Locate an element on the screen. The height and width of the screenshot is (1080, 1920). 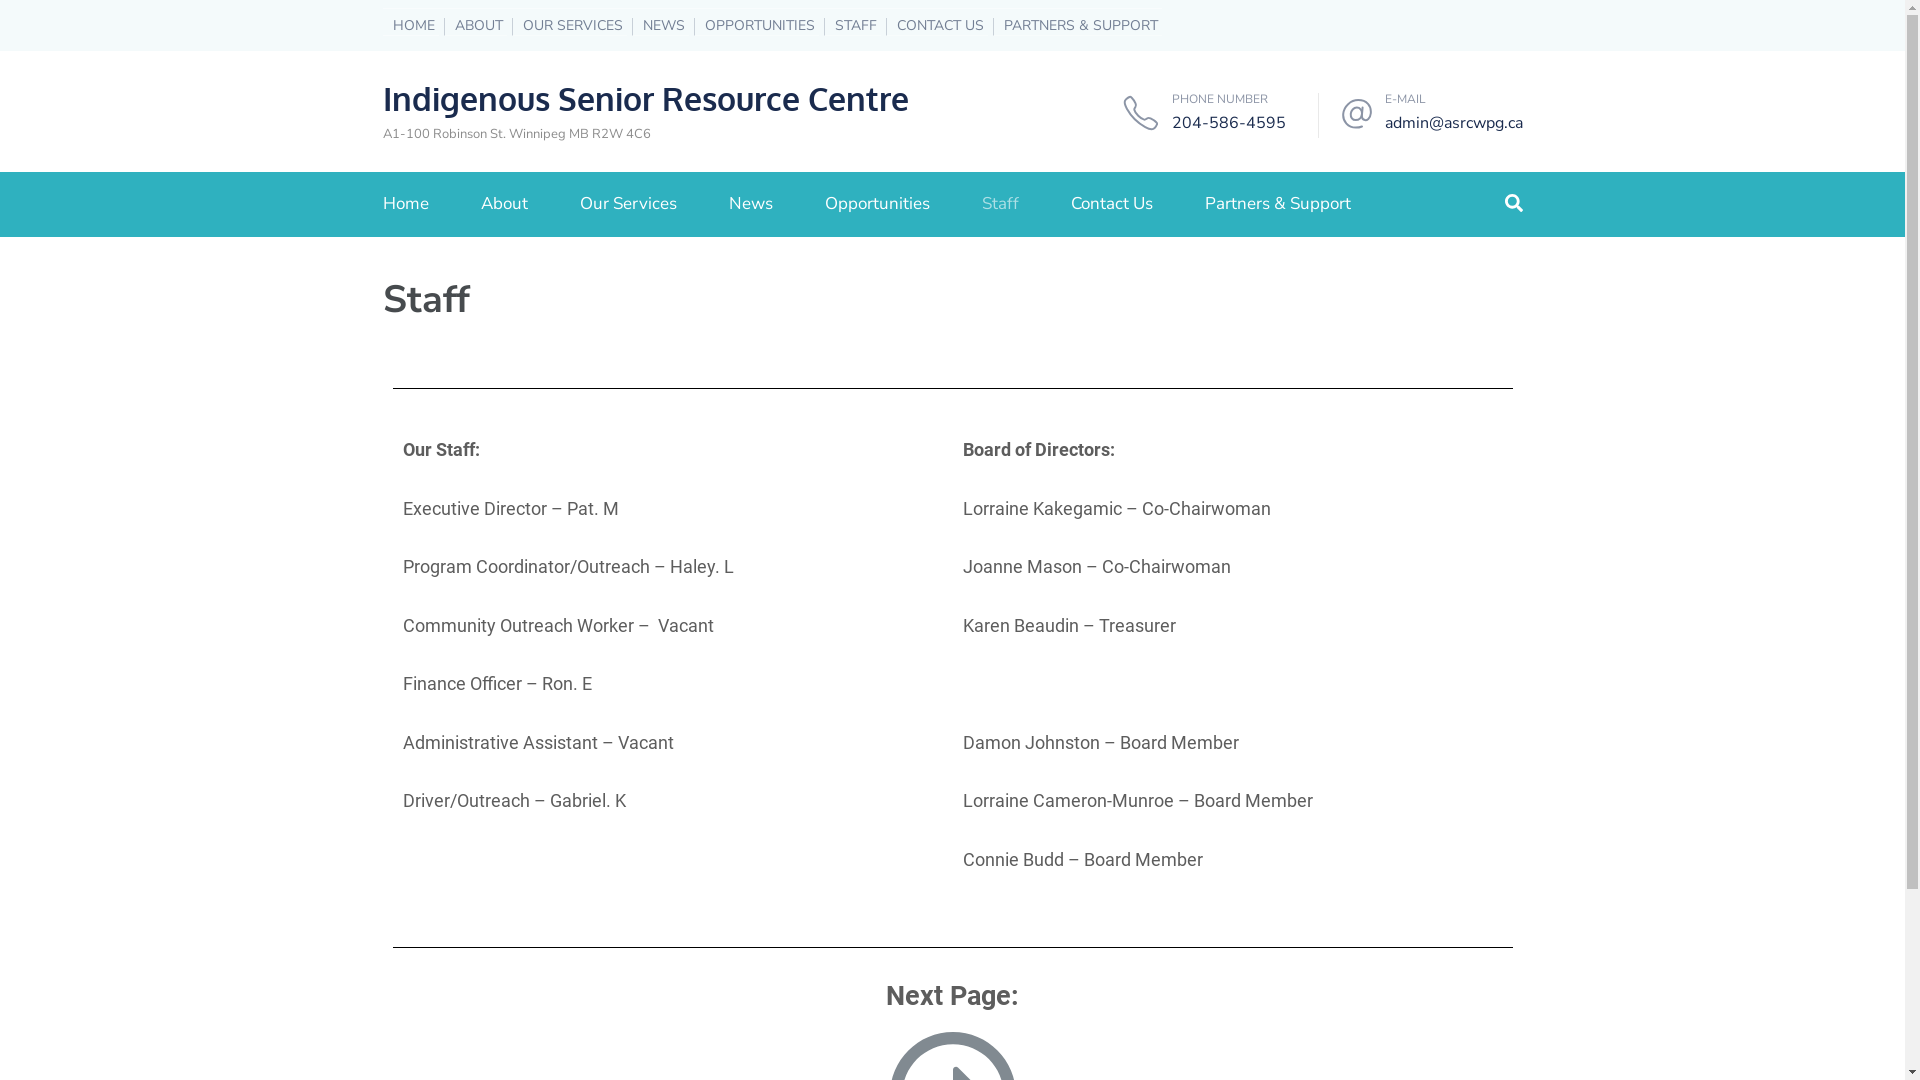
HOME is located at coordinates (408, 26).